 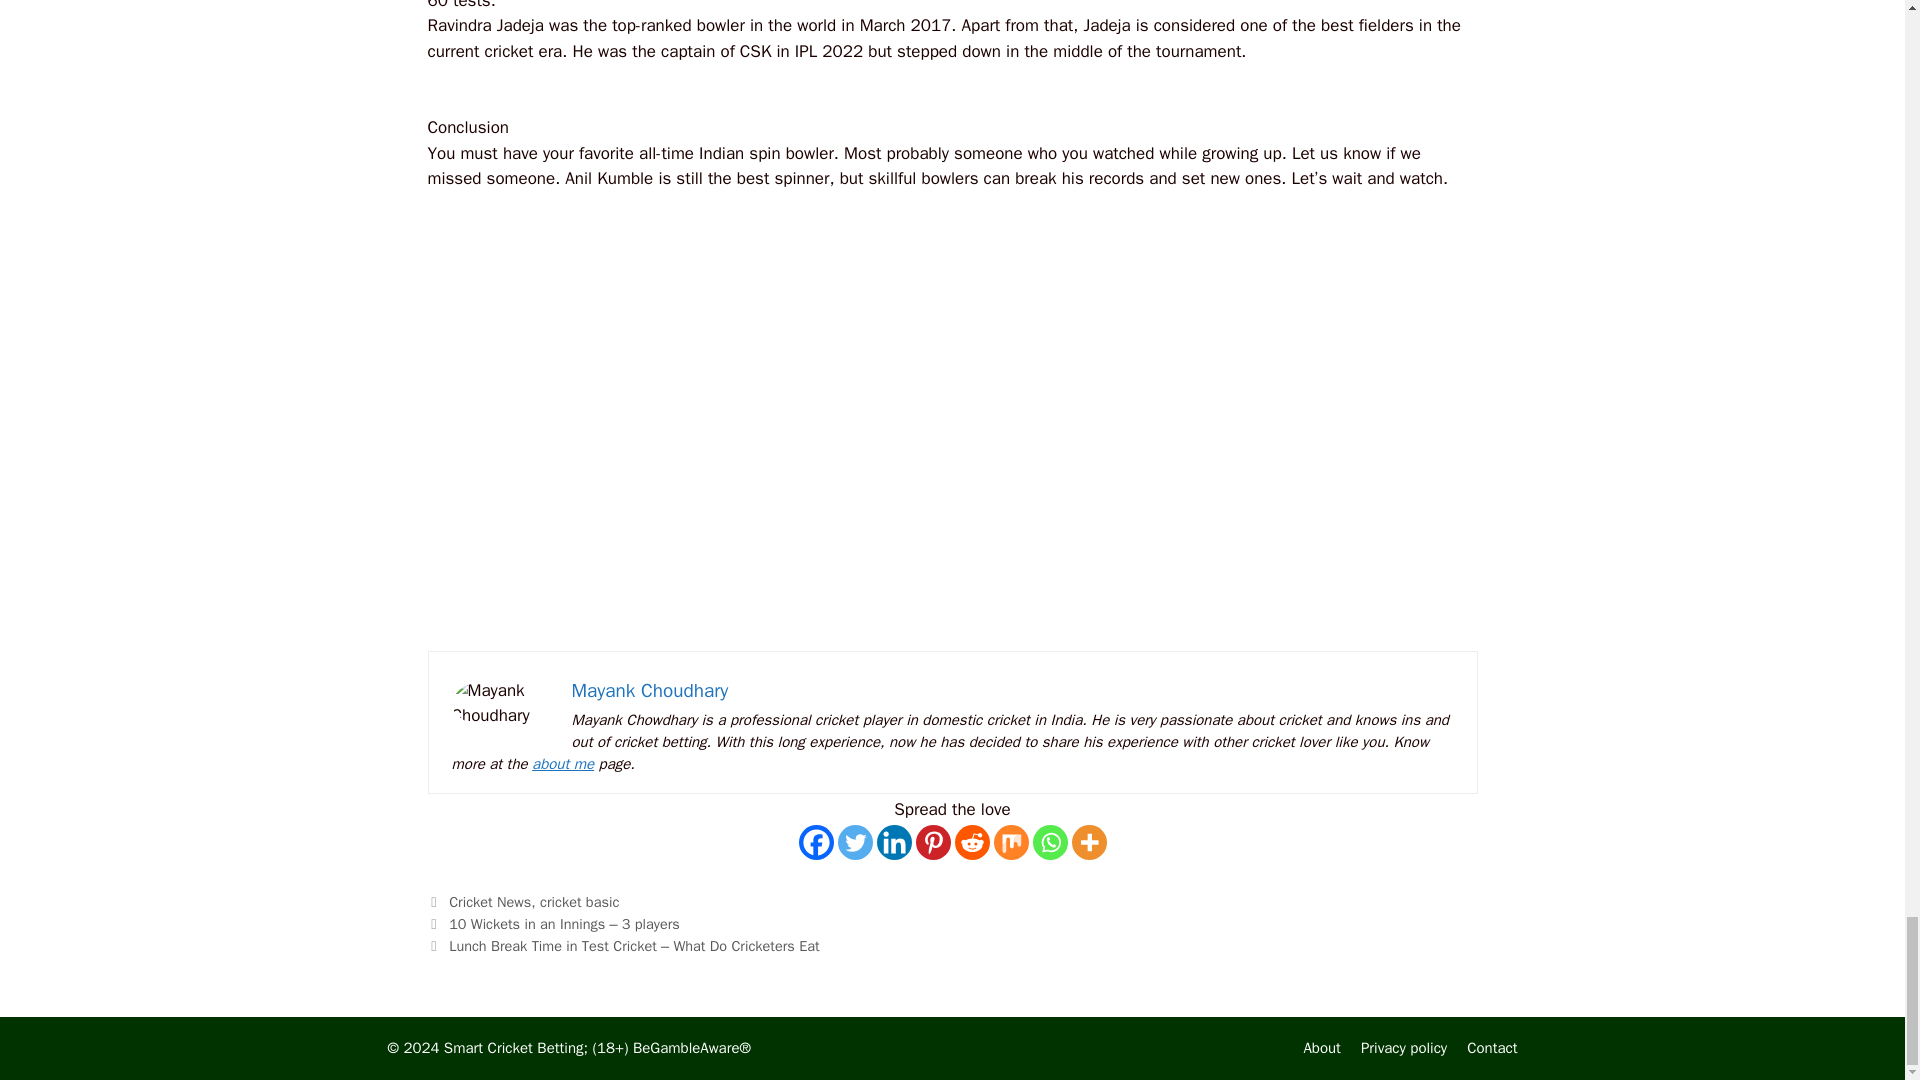 What do you see at coordinates (816, 842) in the screenshot?
I see `Facebook` at bounding box center [816, 842].